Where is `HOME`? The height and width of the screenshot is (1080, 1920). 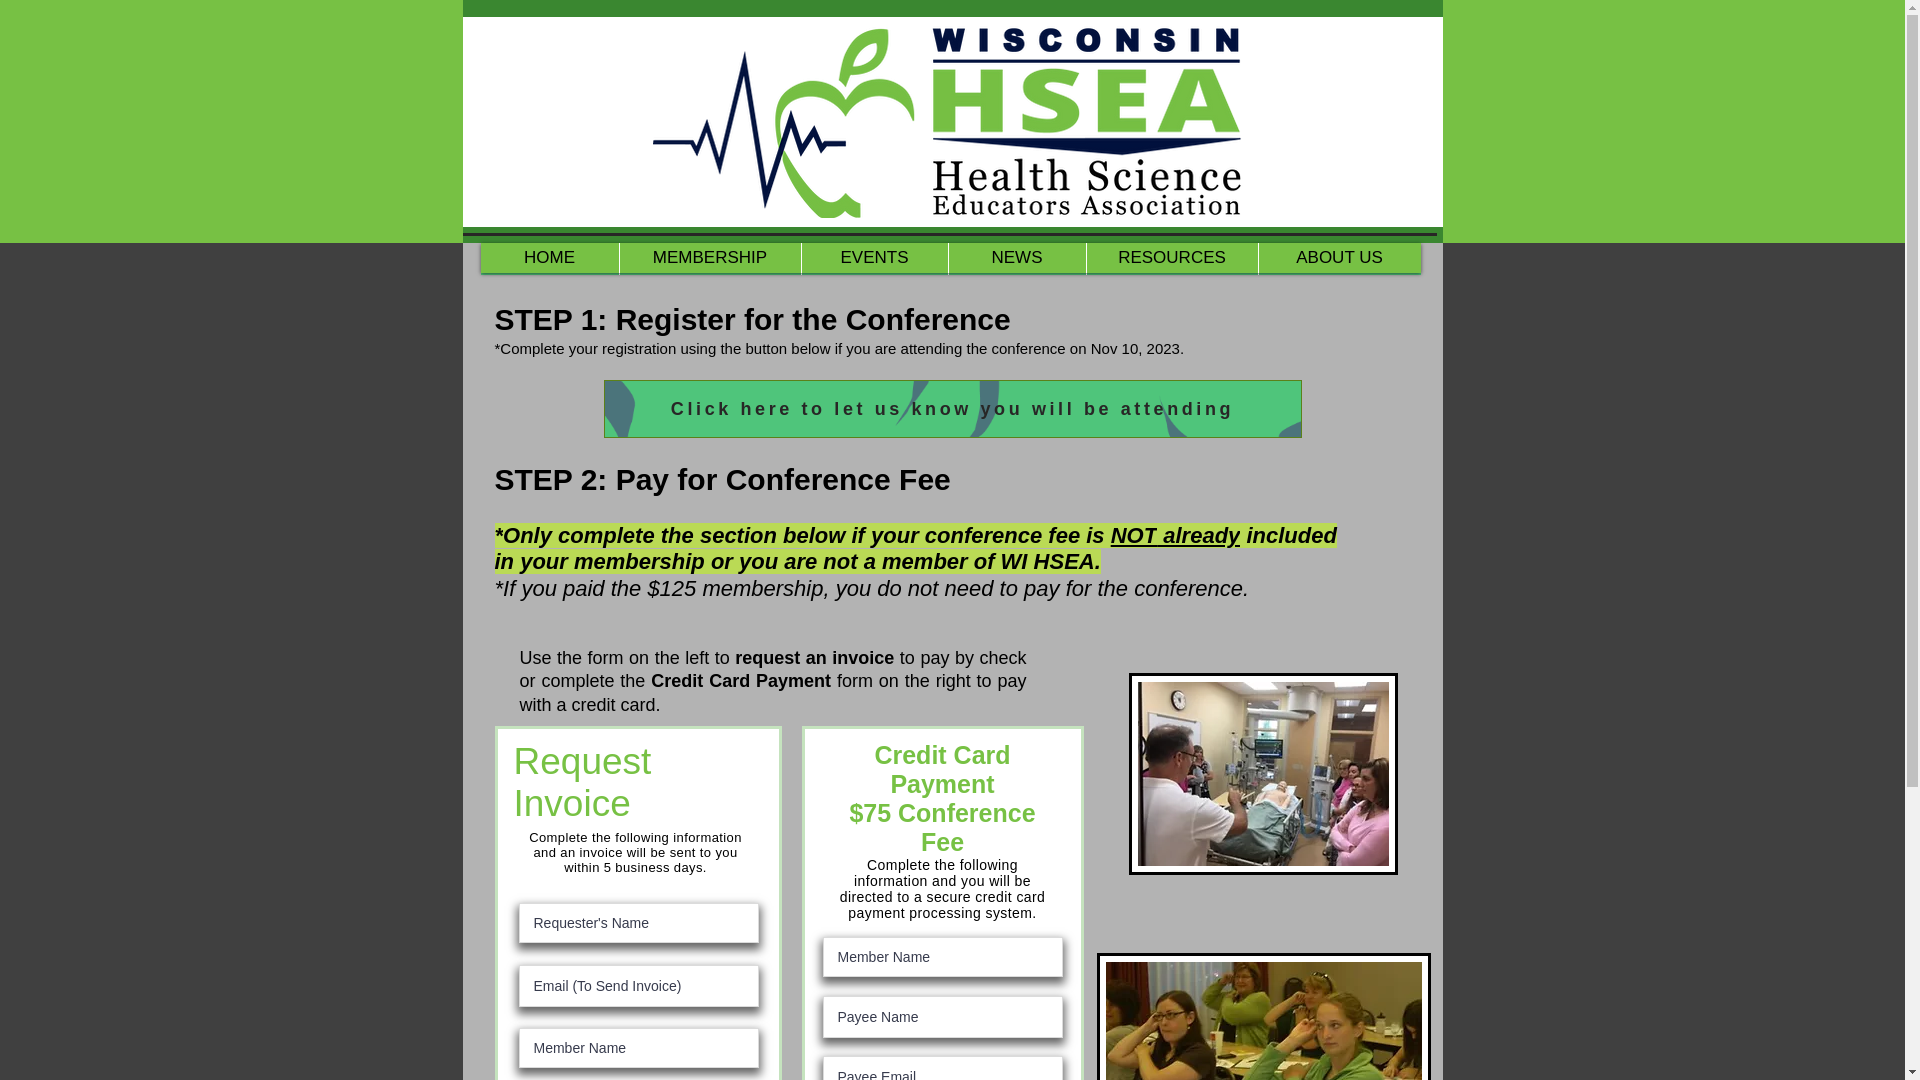
HOME is located at coordinates (549, 258).